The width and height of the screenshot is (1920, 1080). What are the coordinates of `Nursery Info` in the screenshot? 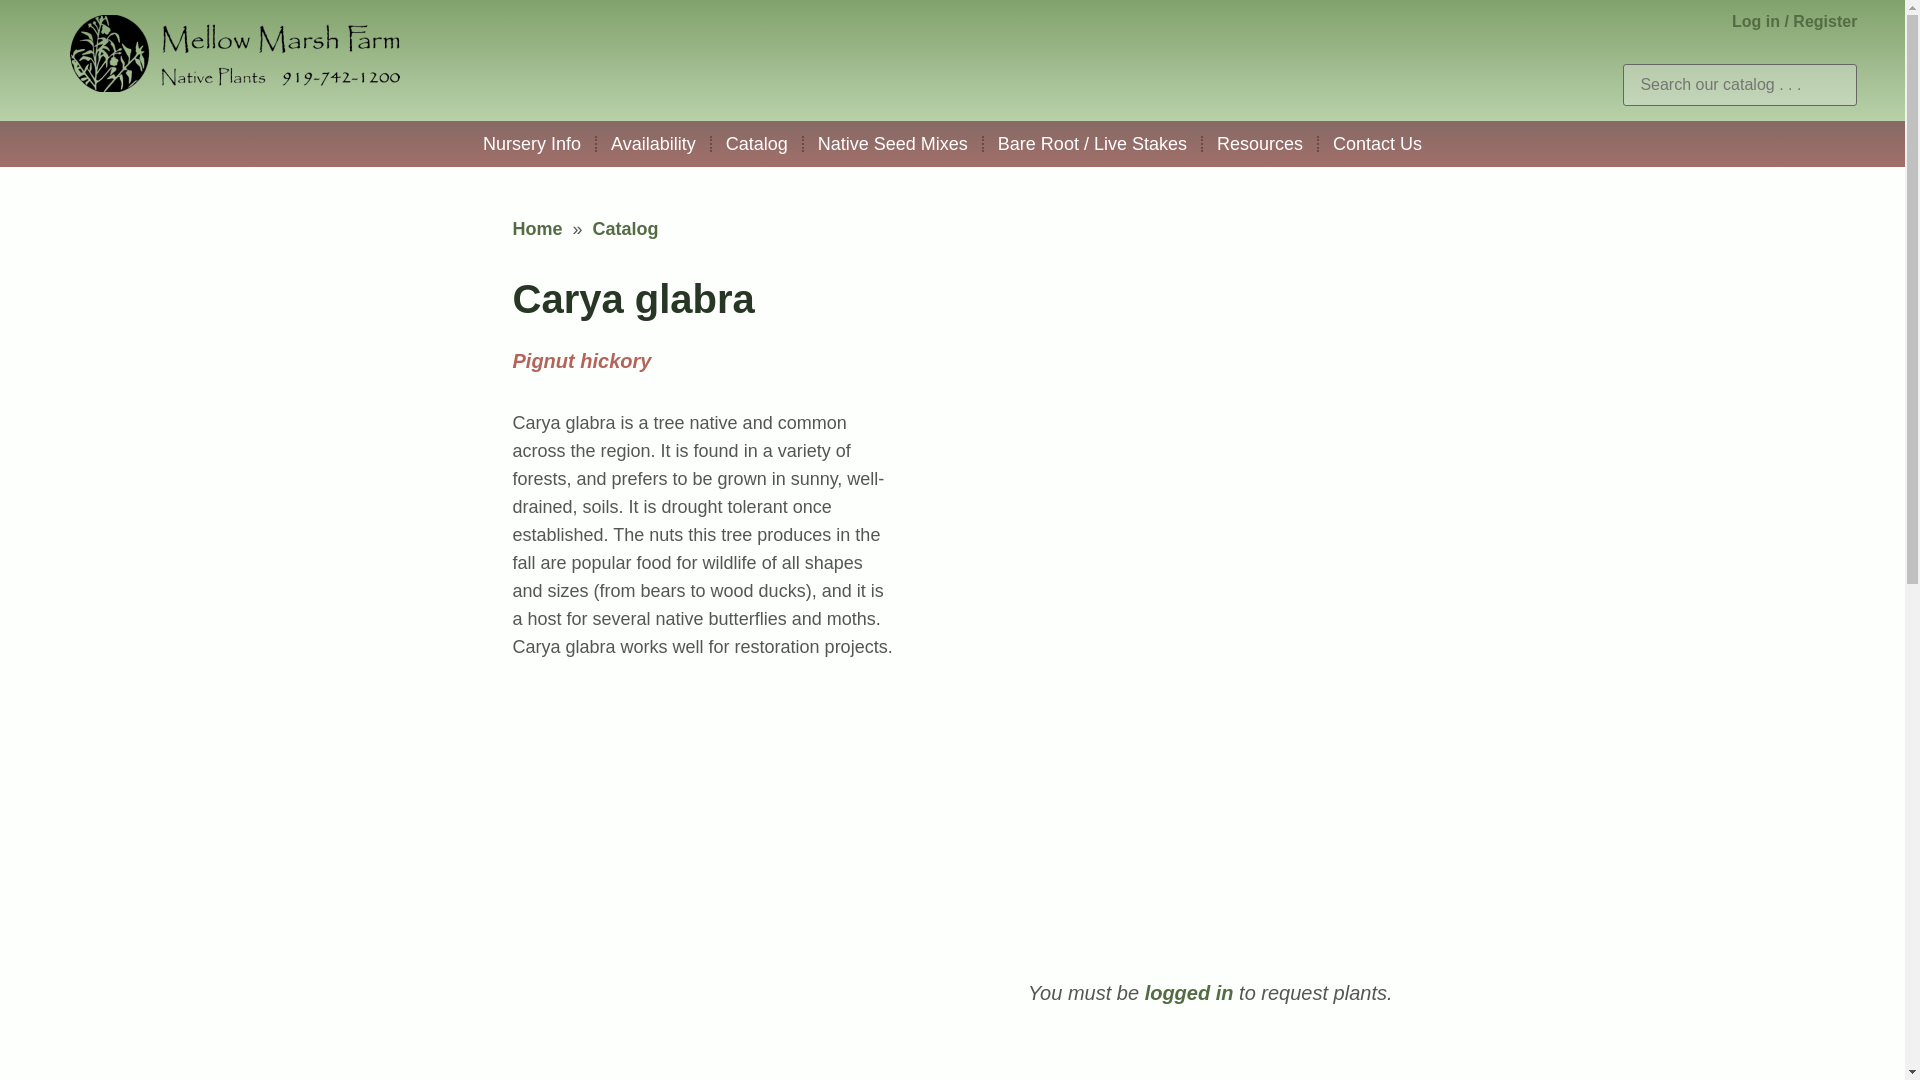 It's located at (532, 143).